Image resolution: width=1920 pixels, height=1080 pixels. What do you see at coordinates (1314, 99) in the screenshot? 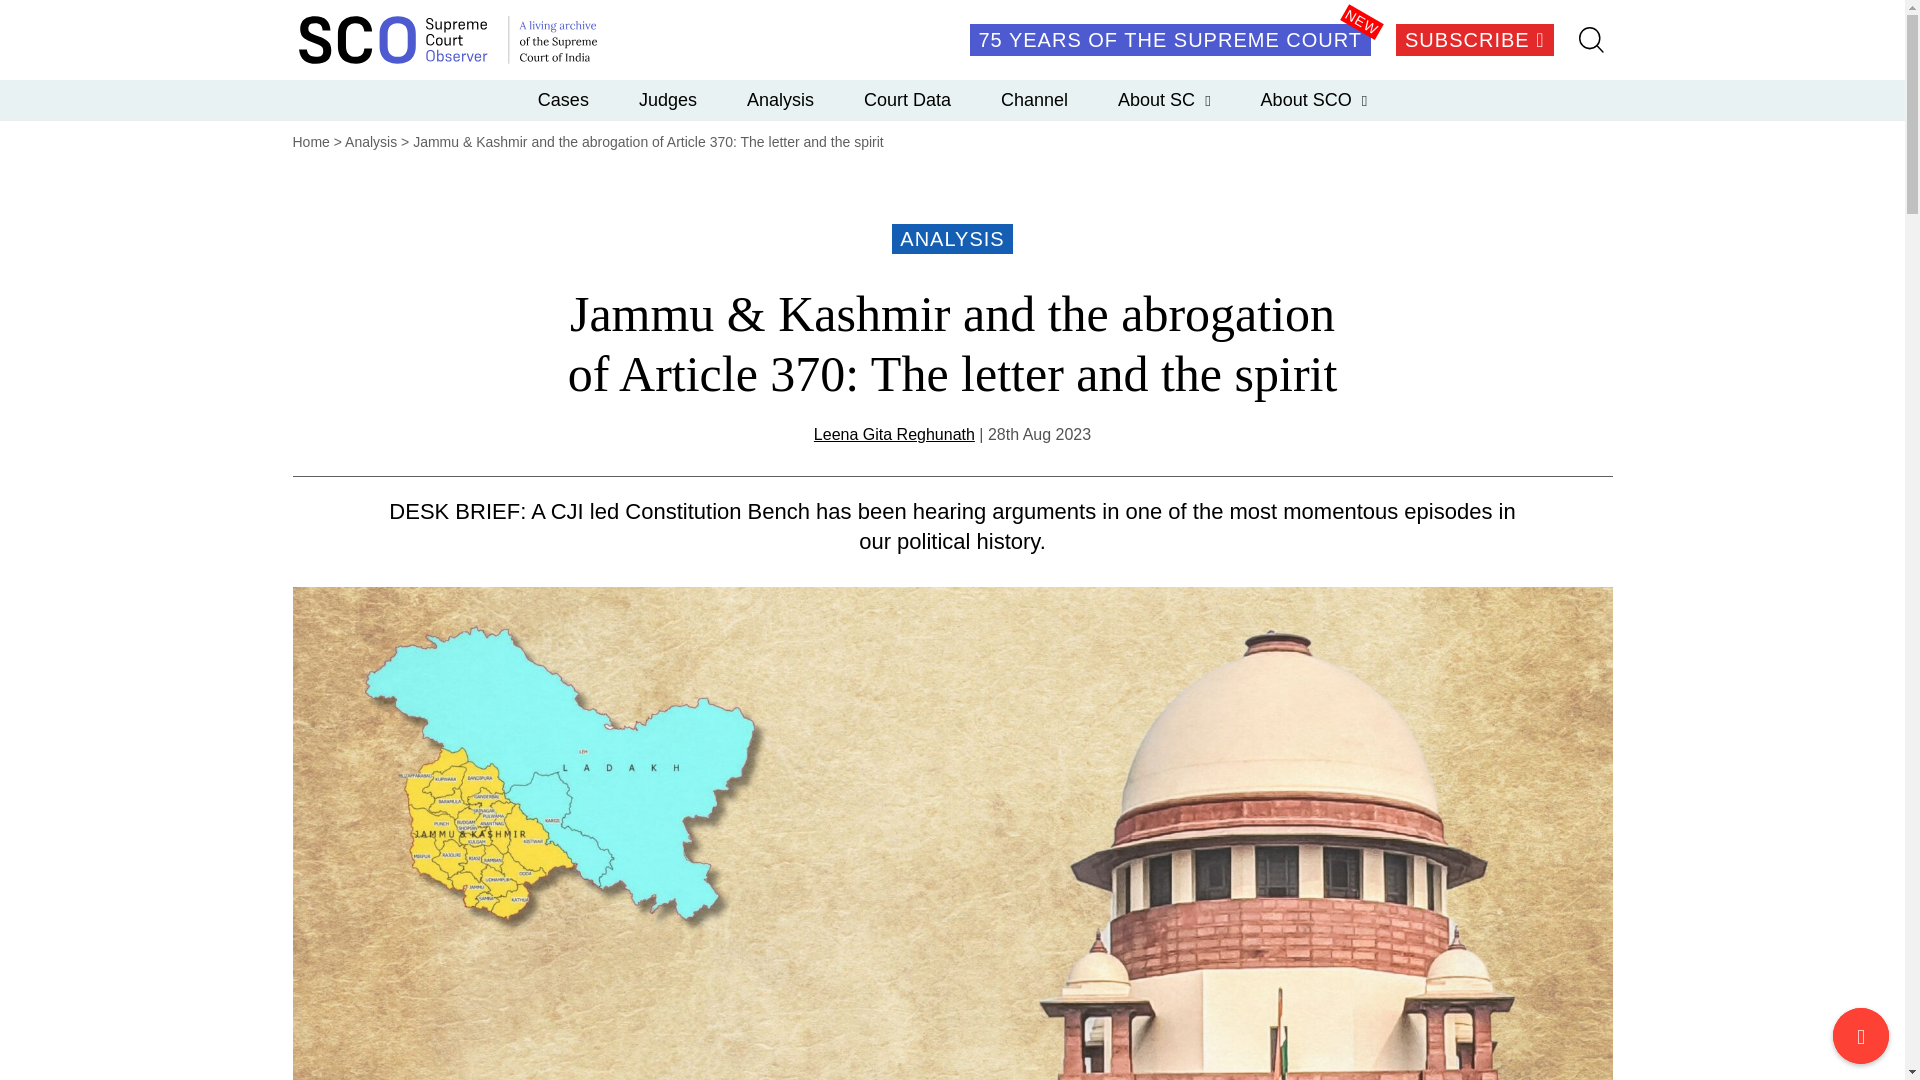
I see `About SCO` at bounding box center [1314, 99].